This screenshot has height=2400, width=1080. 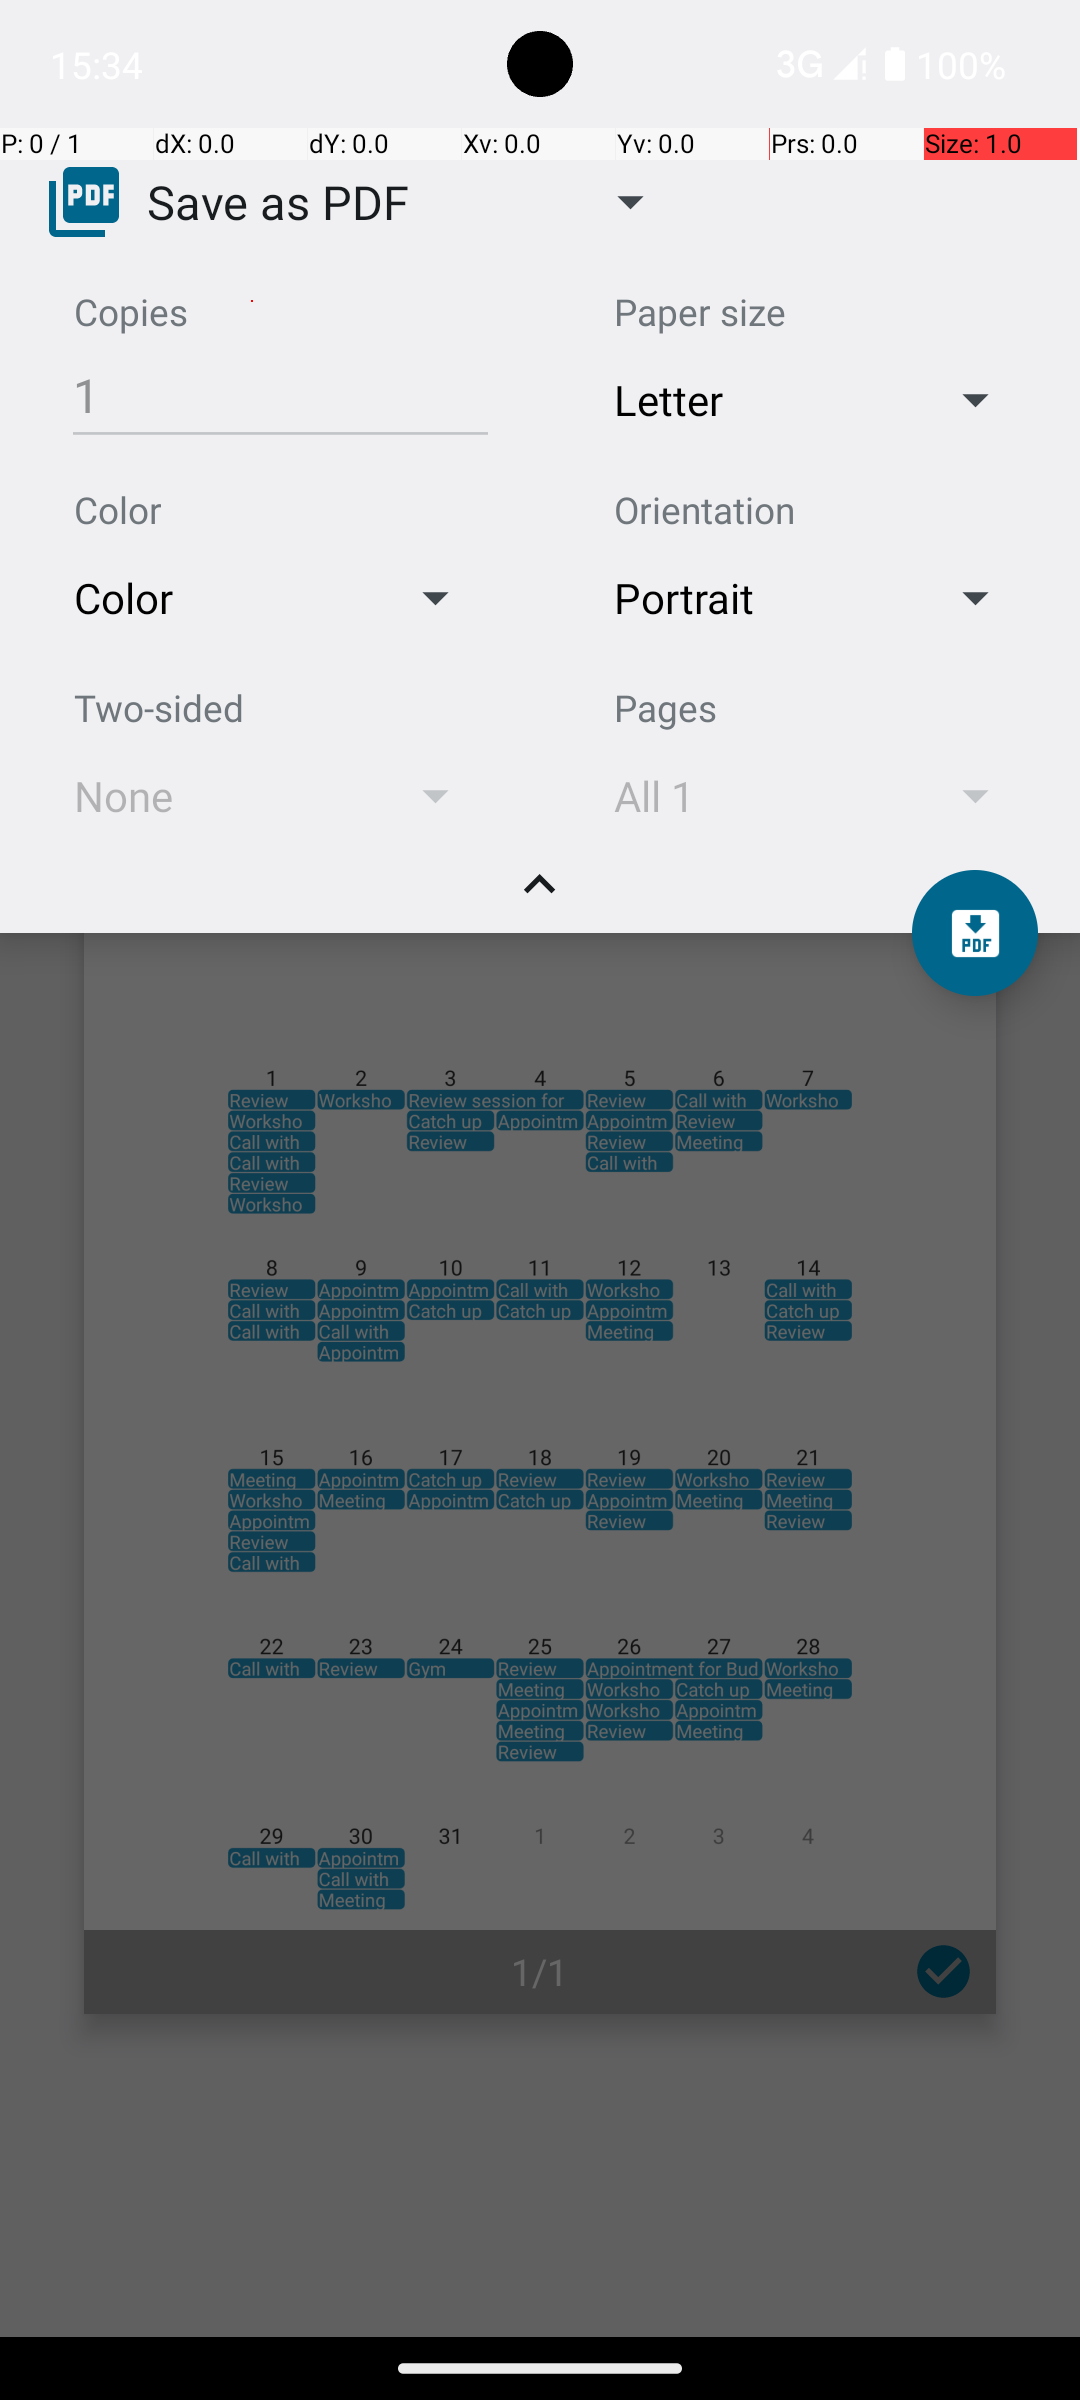 What do you see at coordinates (704, 510) in the screenshot?
I see `Orientation` at bounding box center [704, 510].